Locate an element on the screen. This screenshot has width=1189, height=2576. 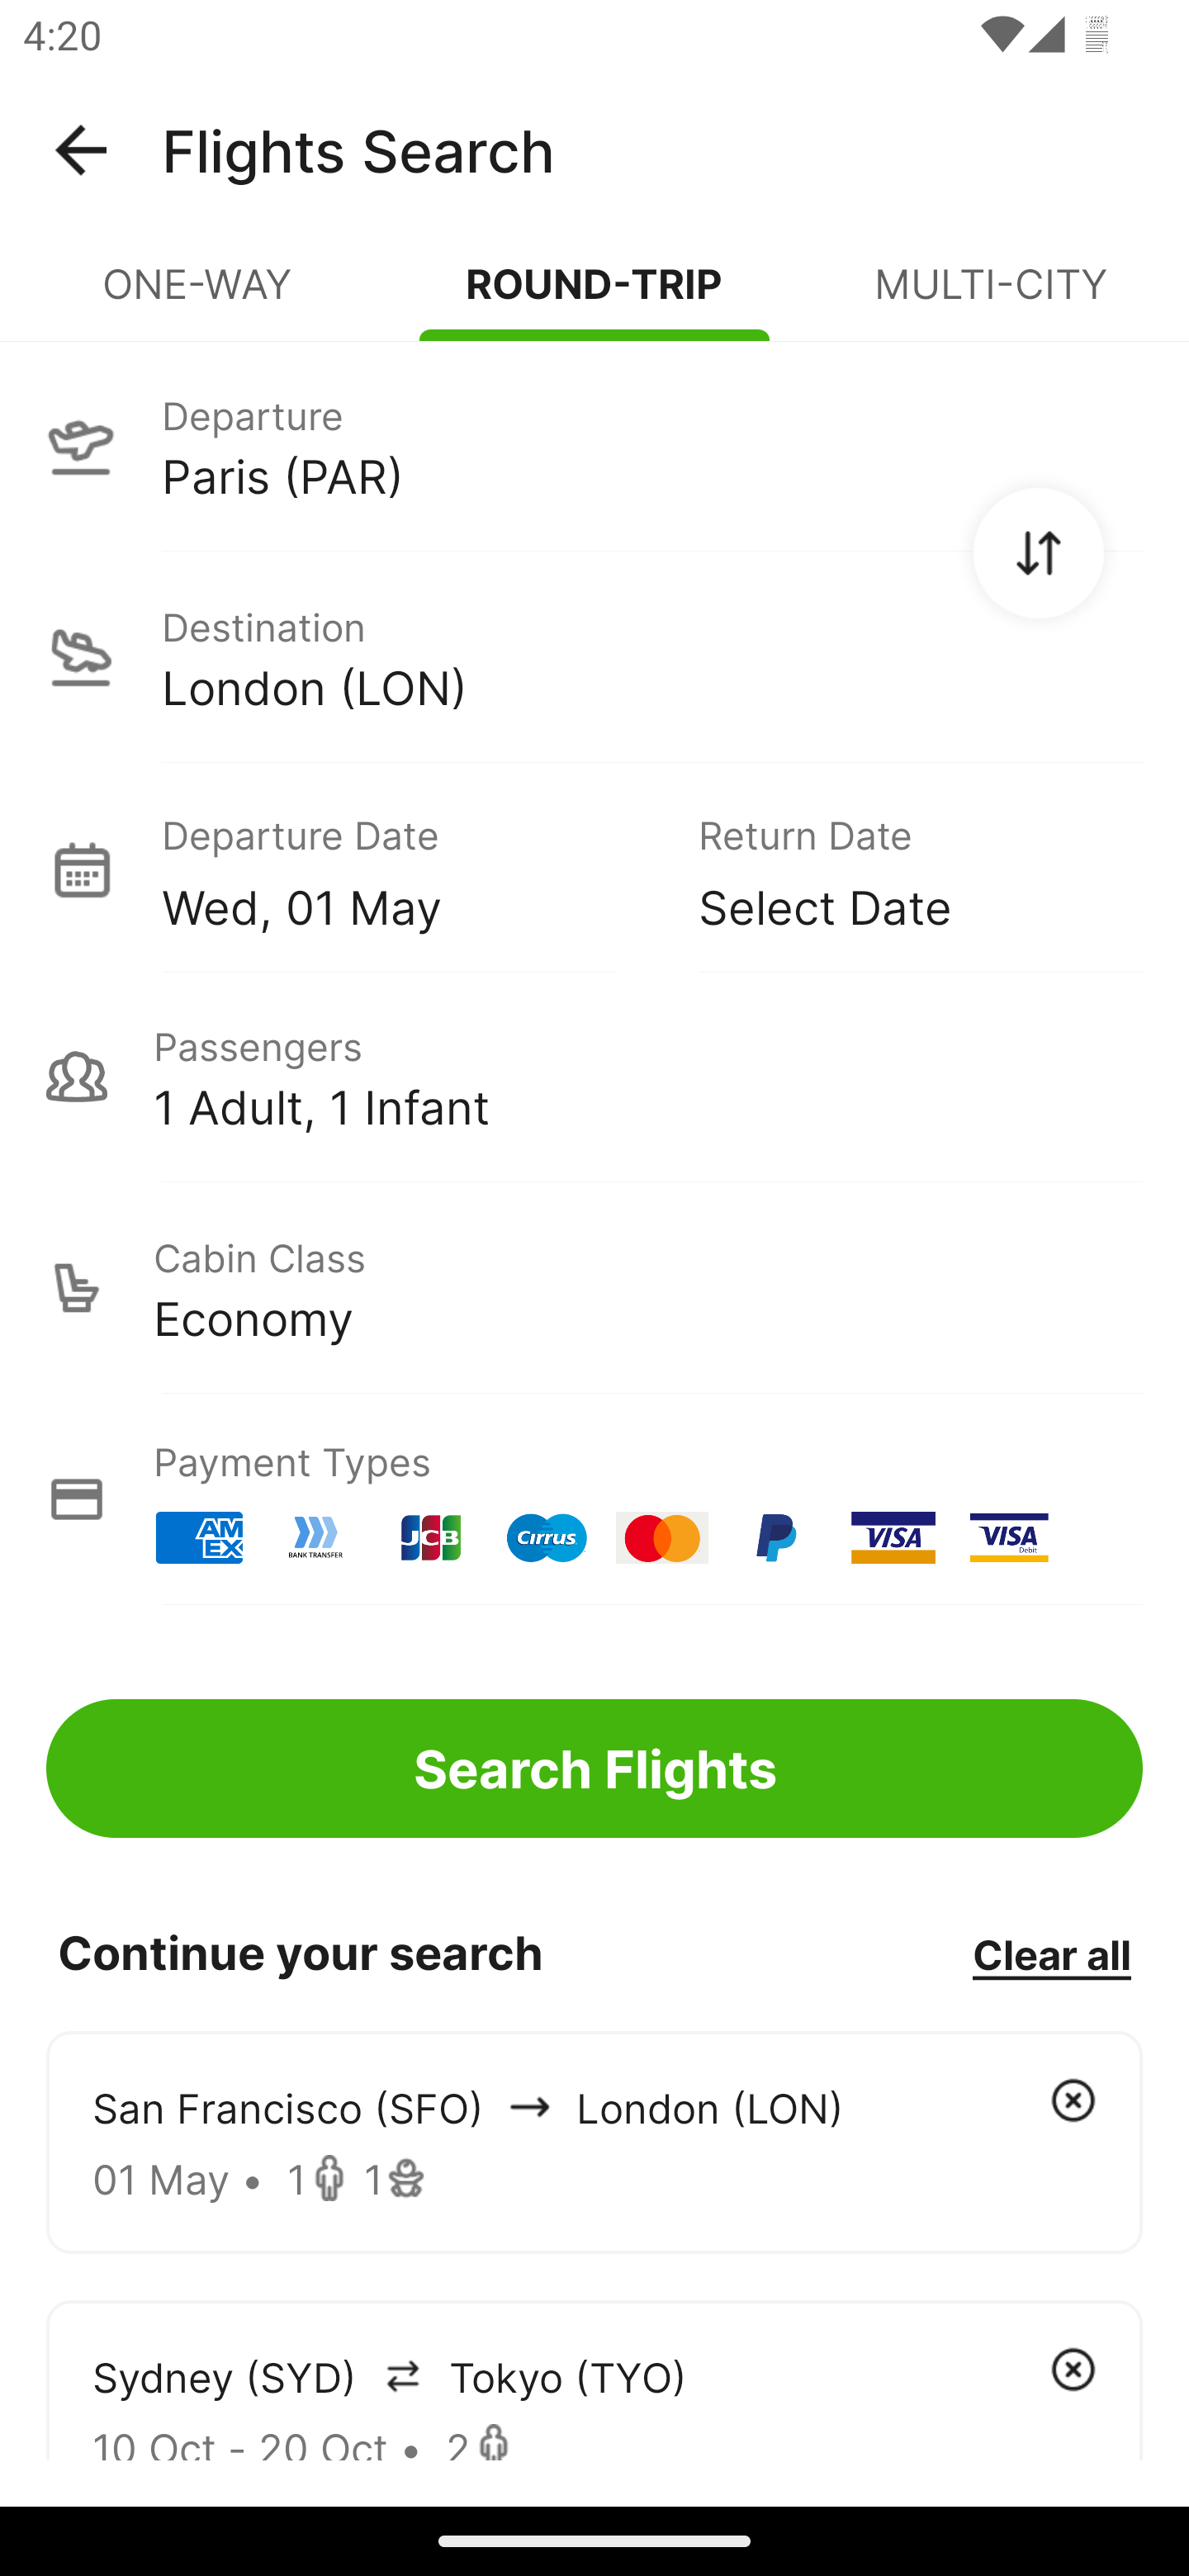
ROUND-TRIP is located at coordinates (594, 297).